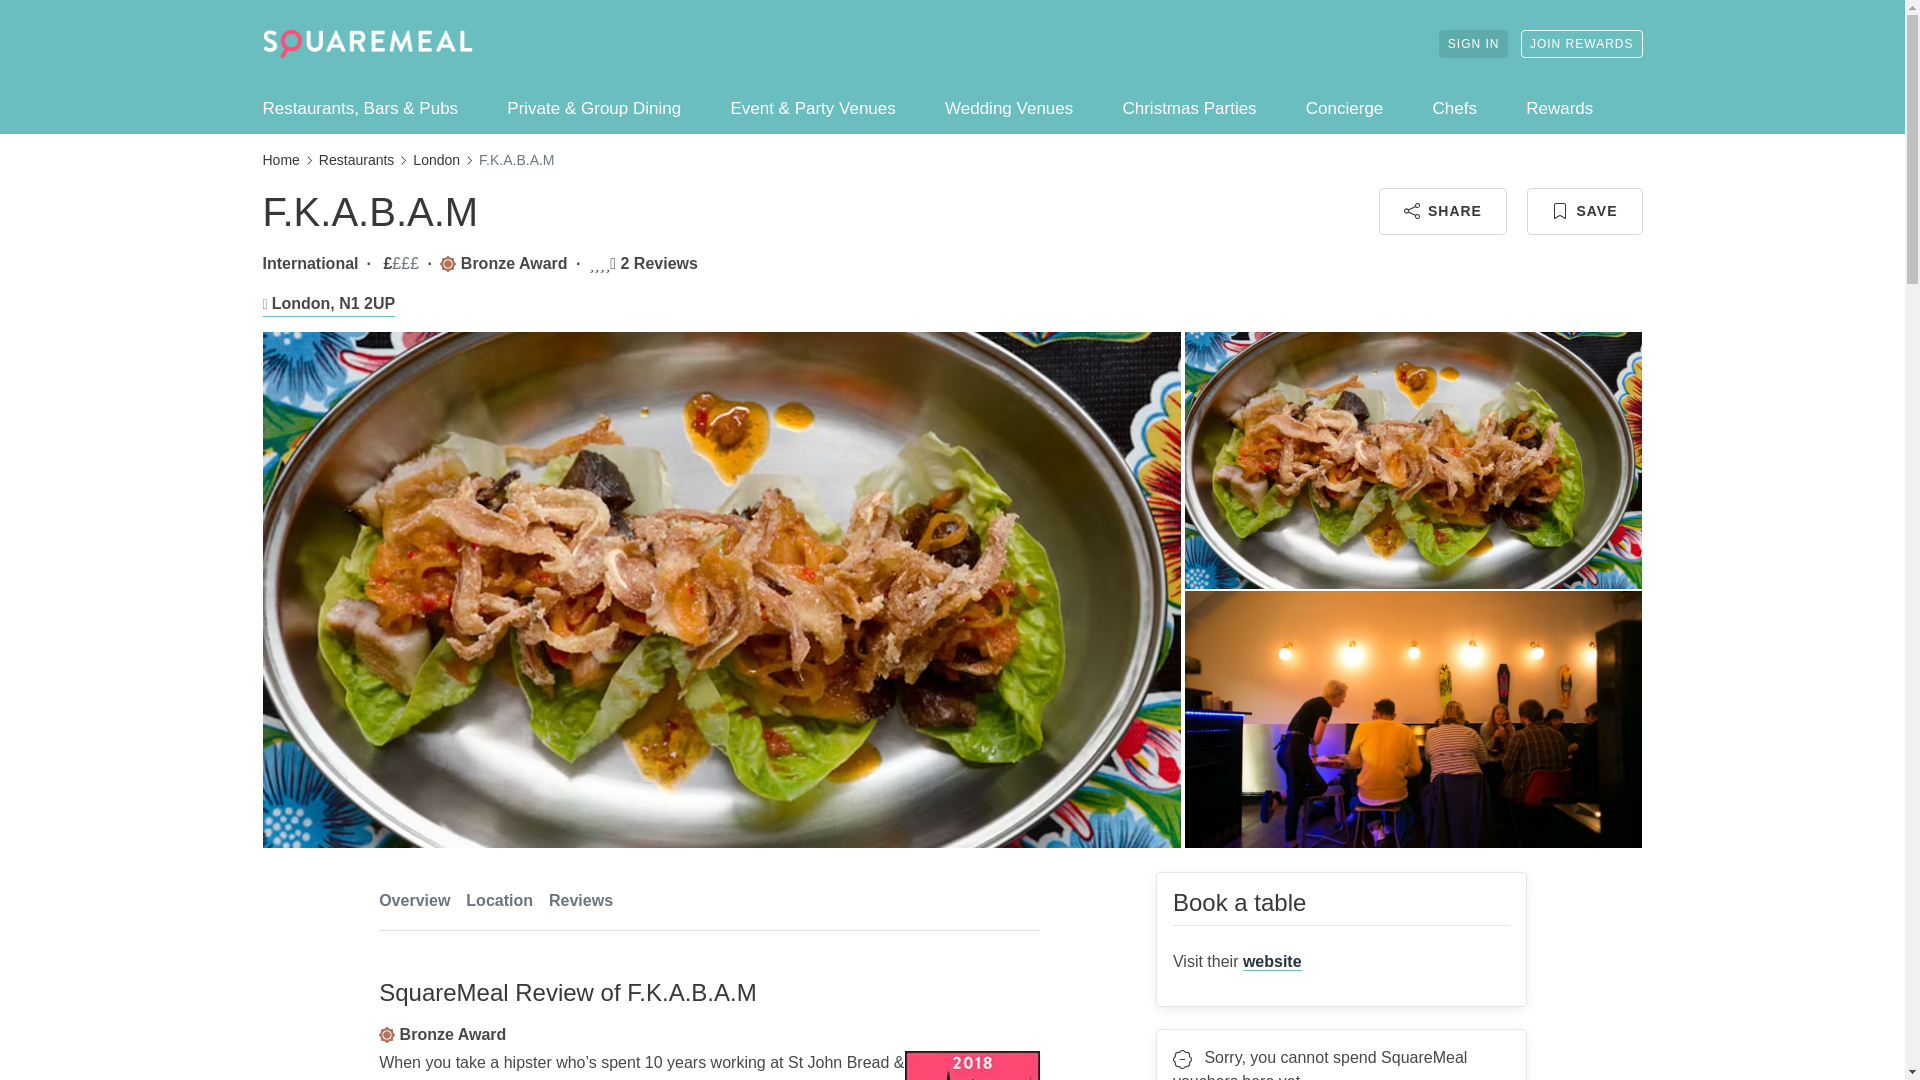 This screenshot has height=1080, width=1920. What do you see at coordinates (709, 900) in the screenshot?
I see `SIGN IN` at bounding box center [709, 900].